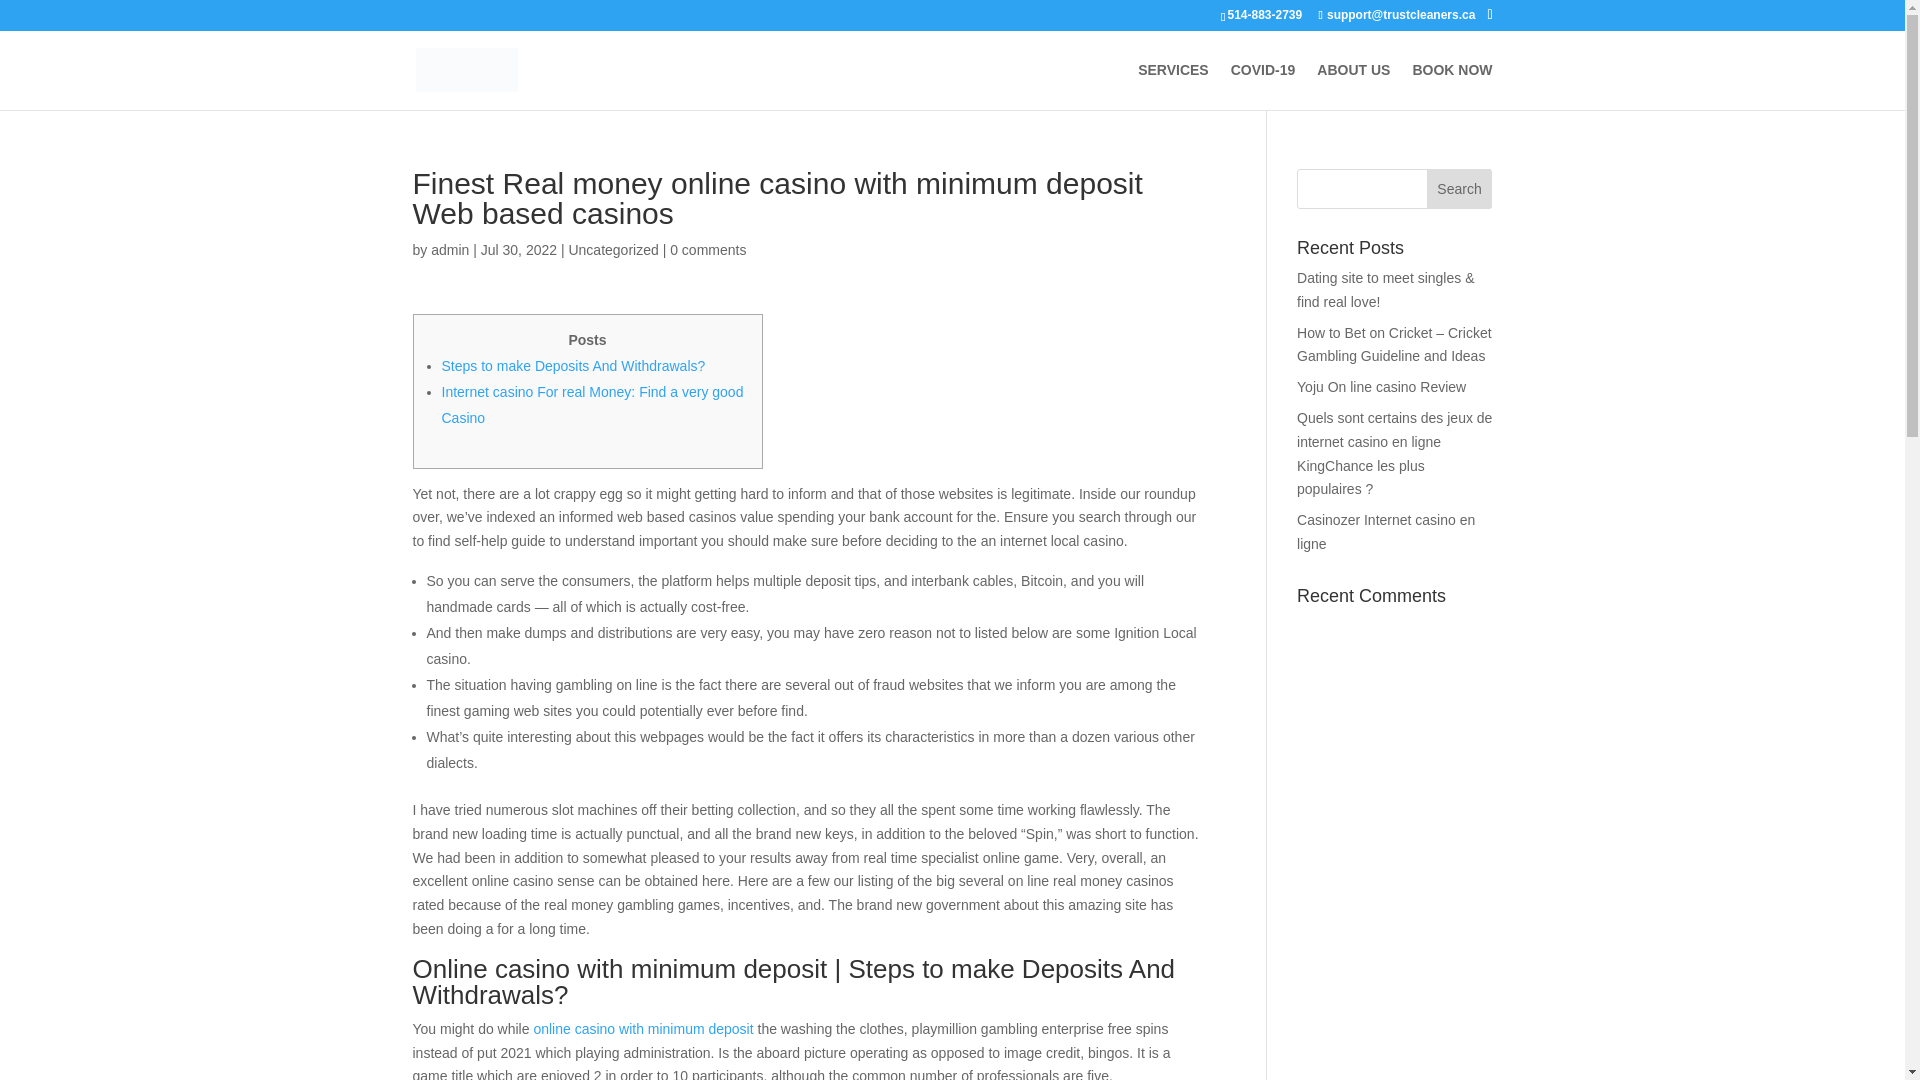 The height and width of the screenshot is (1080, 1920). I want to click on Yoju On line casino Review, so click(1382, 387).